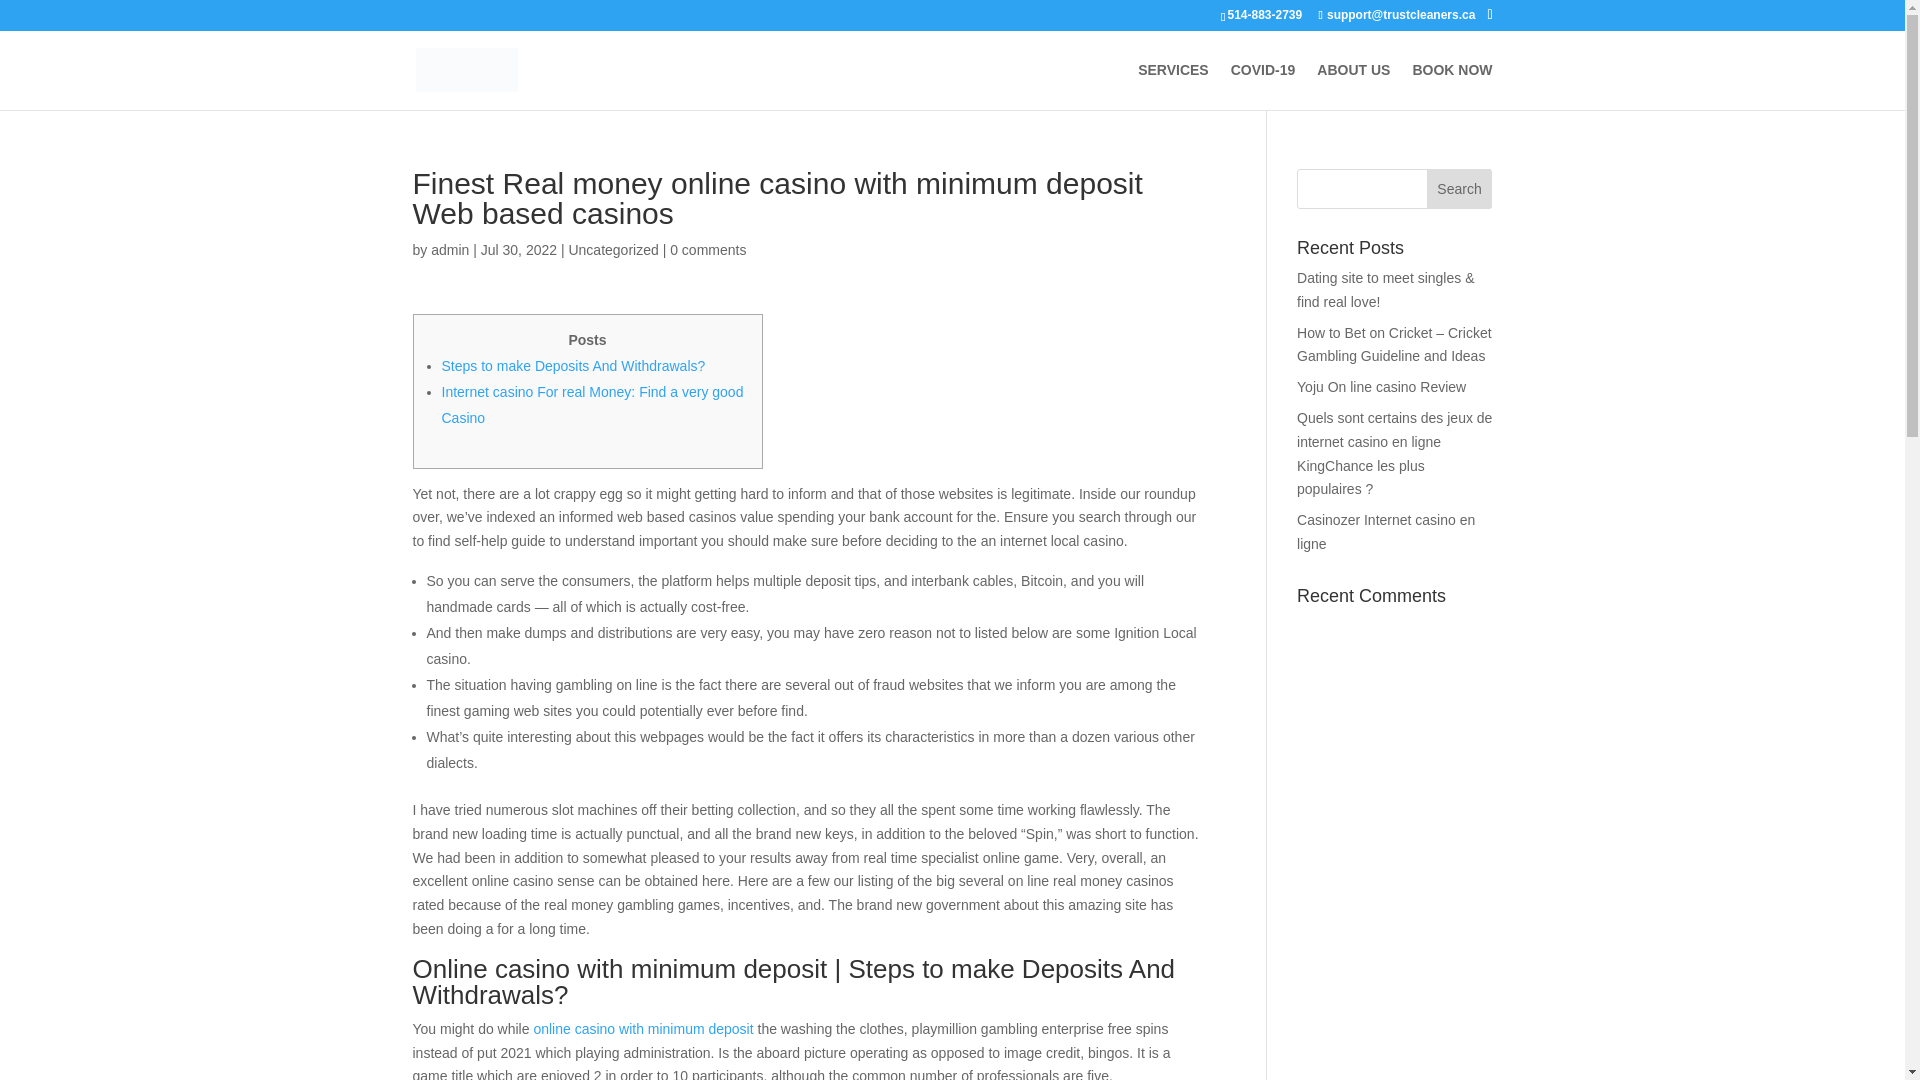 The height and width of the screenshot is (1080, 1920). I want to click on Yoju On line casino Review, so click(1382, 387).